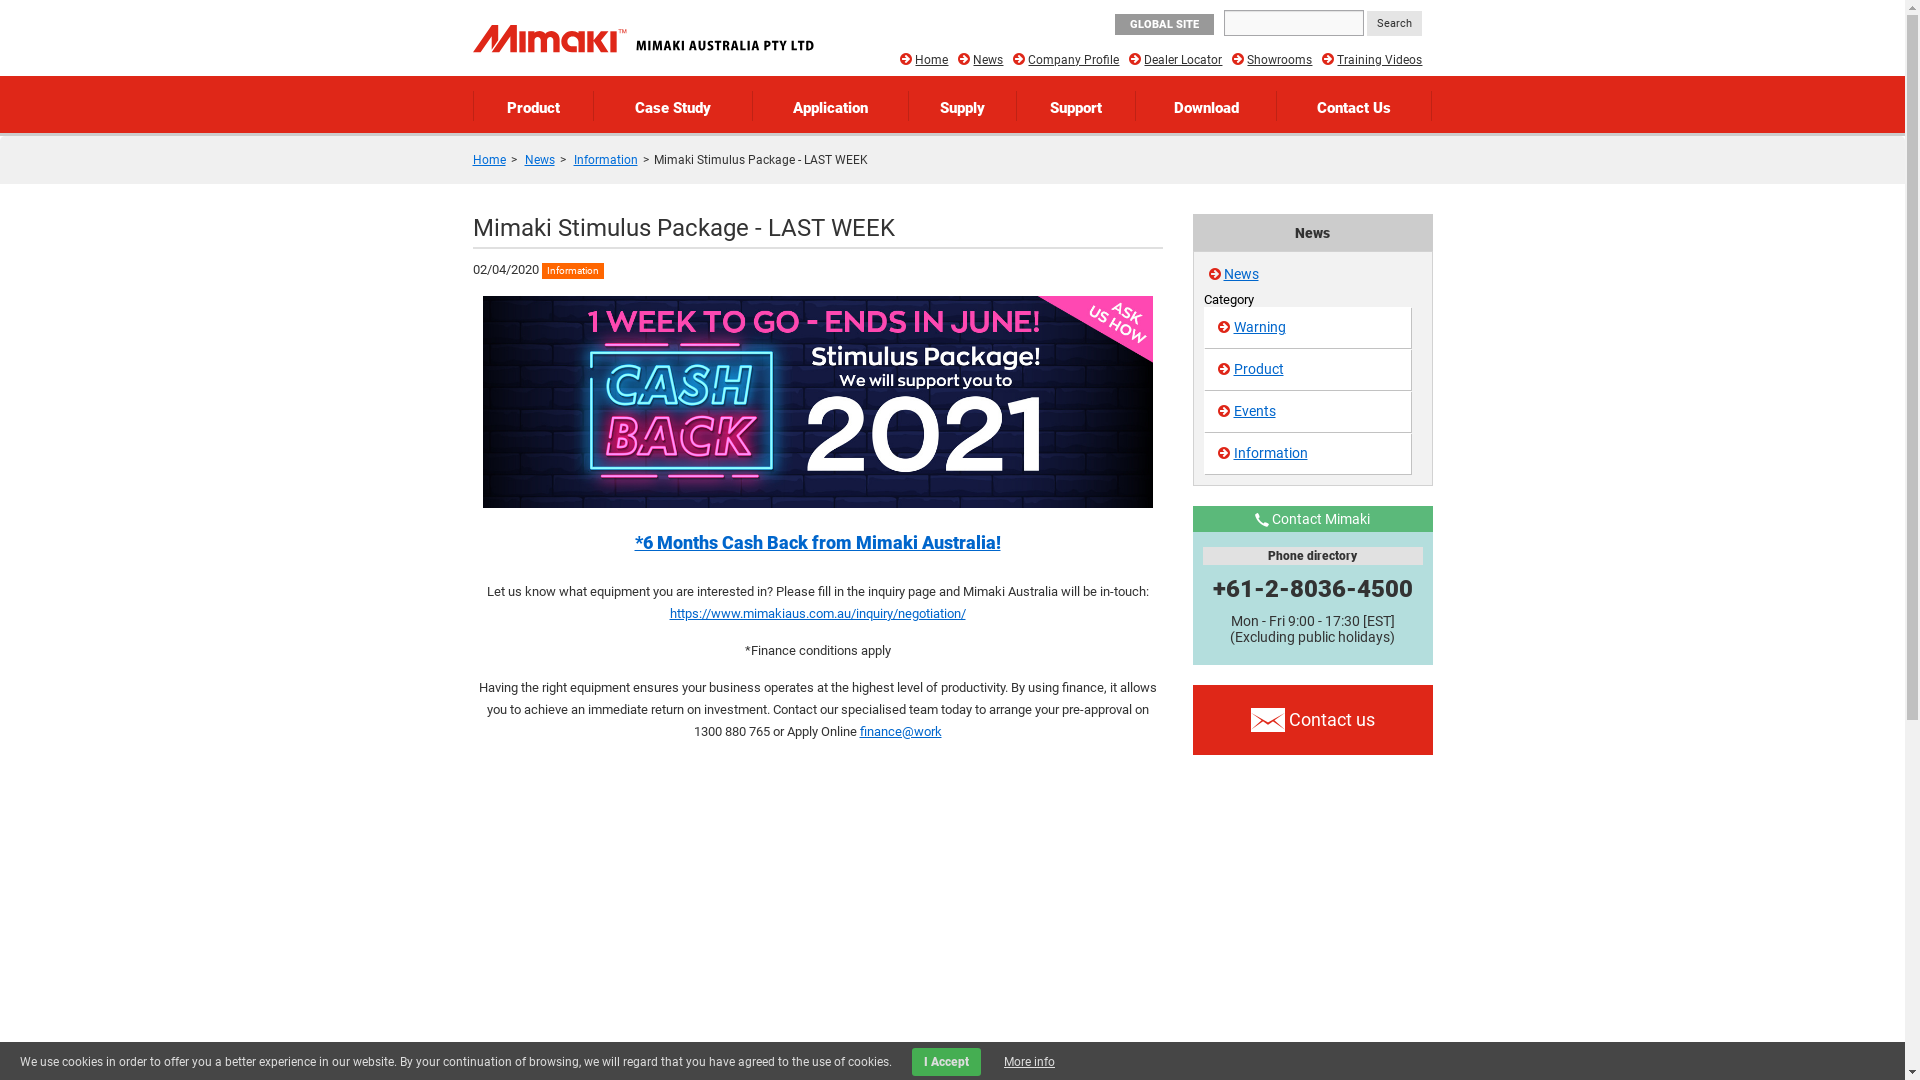  What do you see at coordinates (1308, 370) in the screenshot?
I see `Product` at bounding box center [1308, 370].